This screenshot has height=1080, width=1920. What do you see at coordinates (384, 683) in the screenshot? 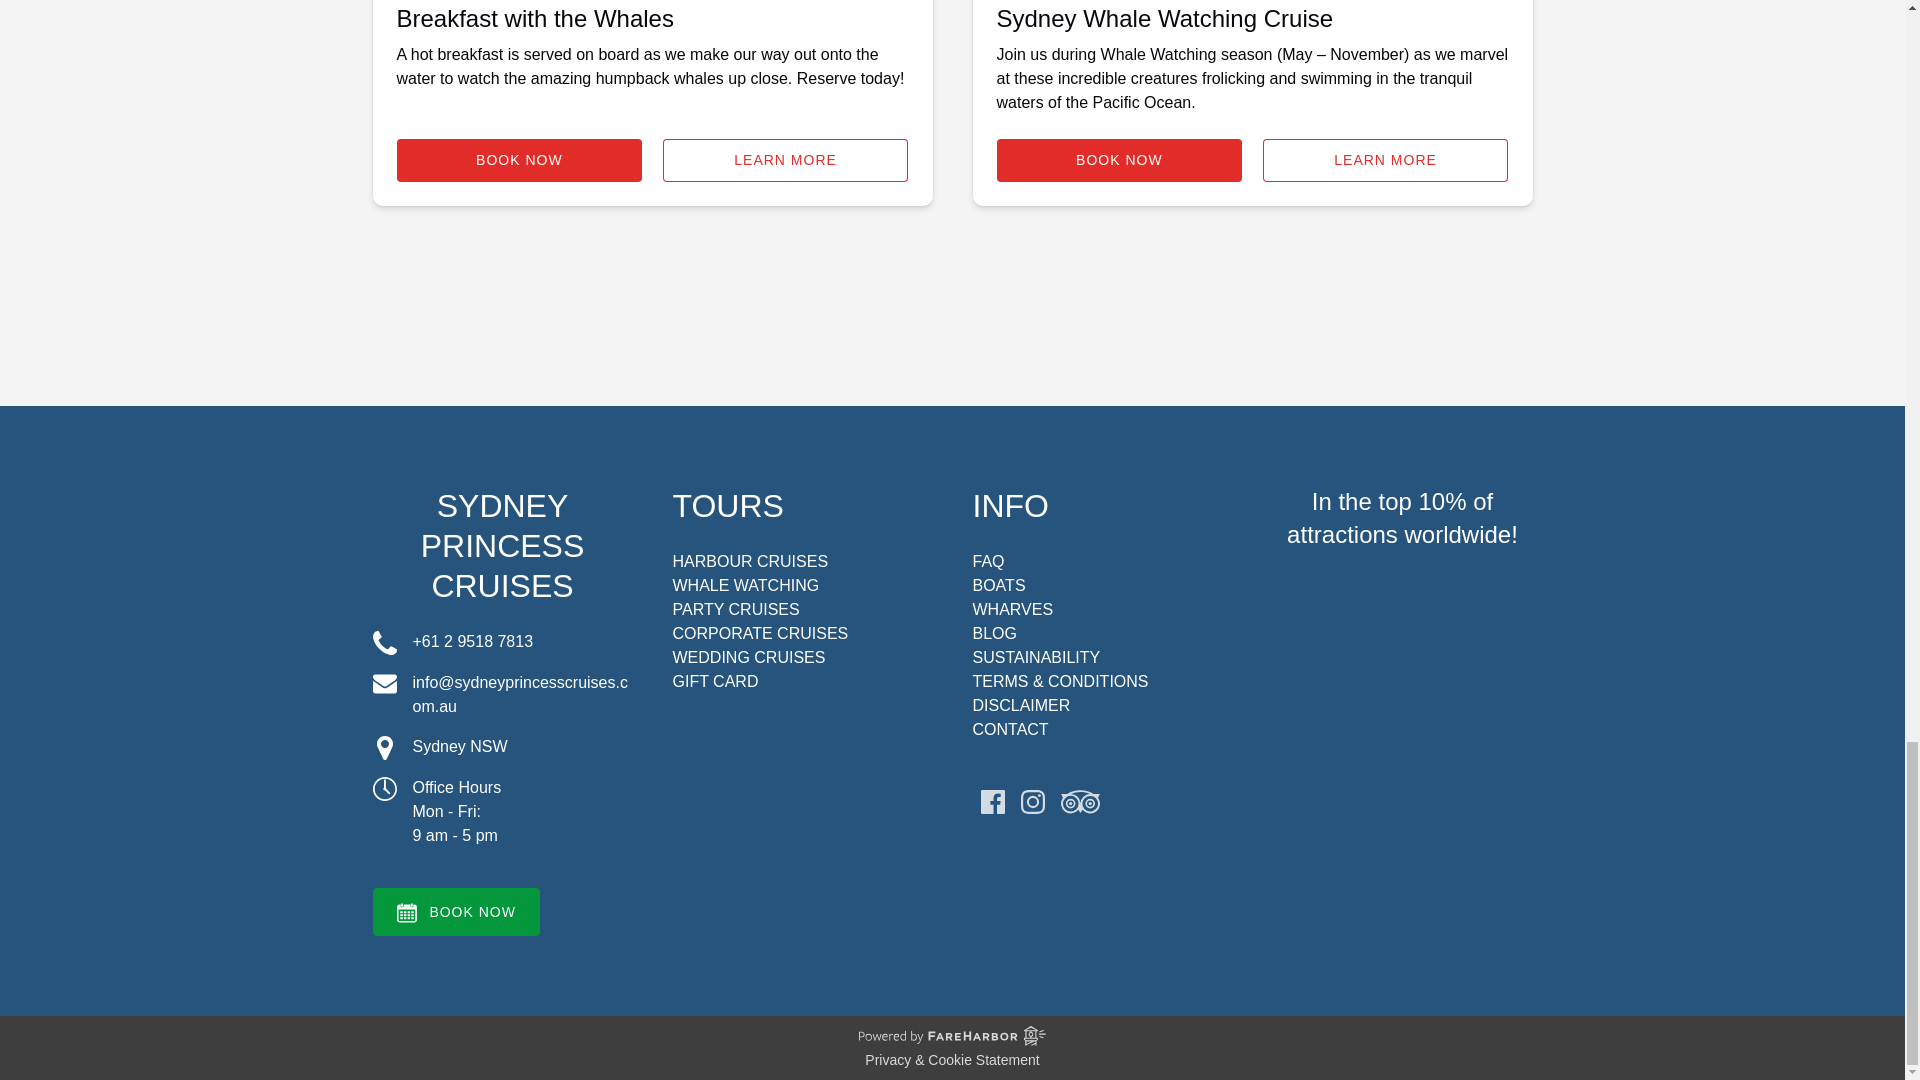
I see `Envelope` at bounding box center [384, 683].